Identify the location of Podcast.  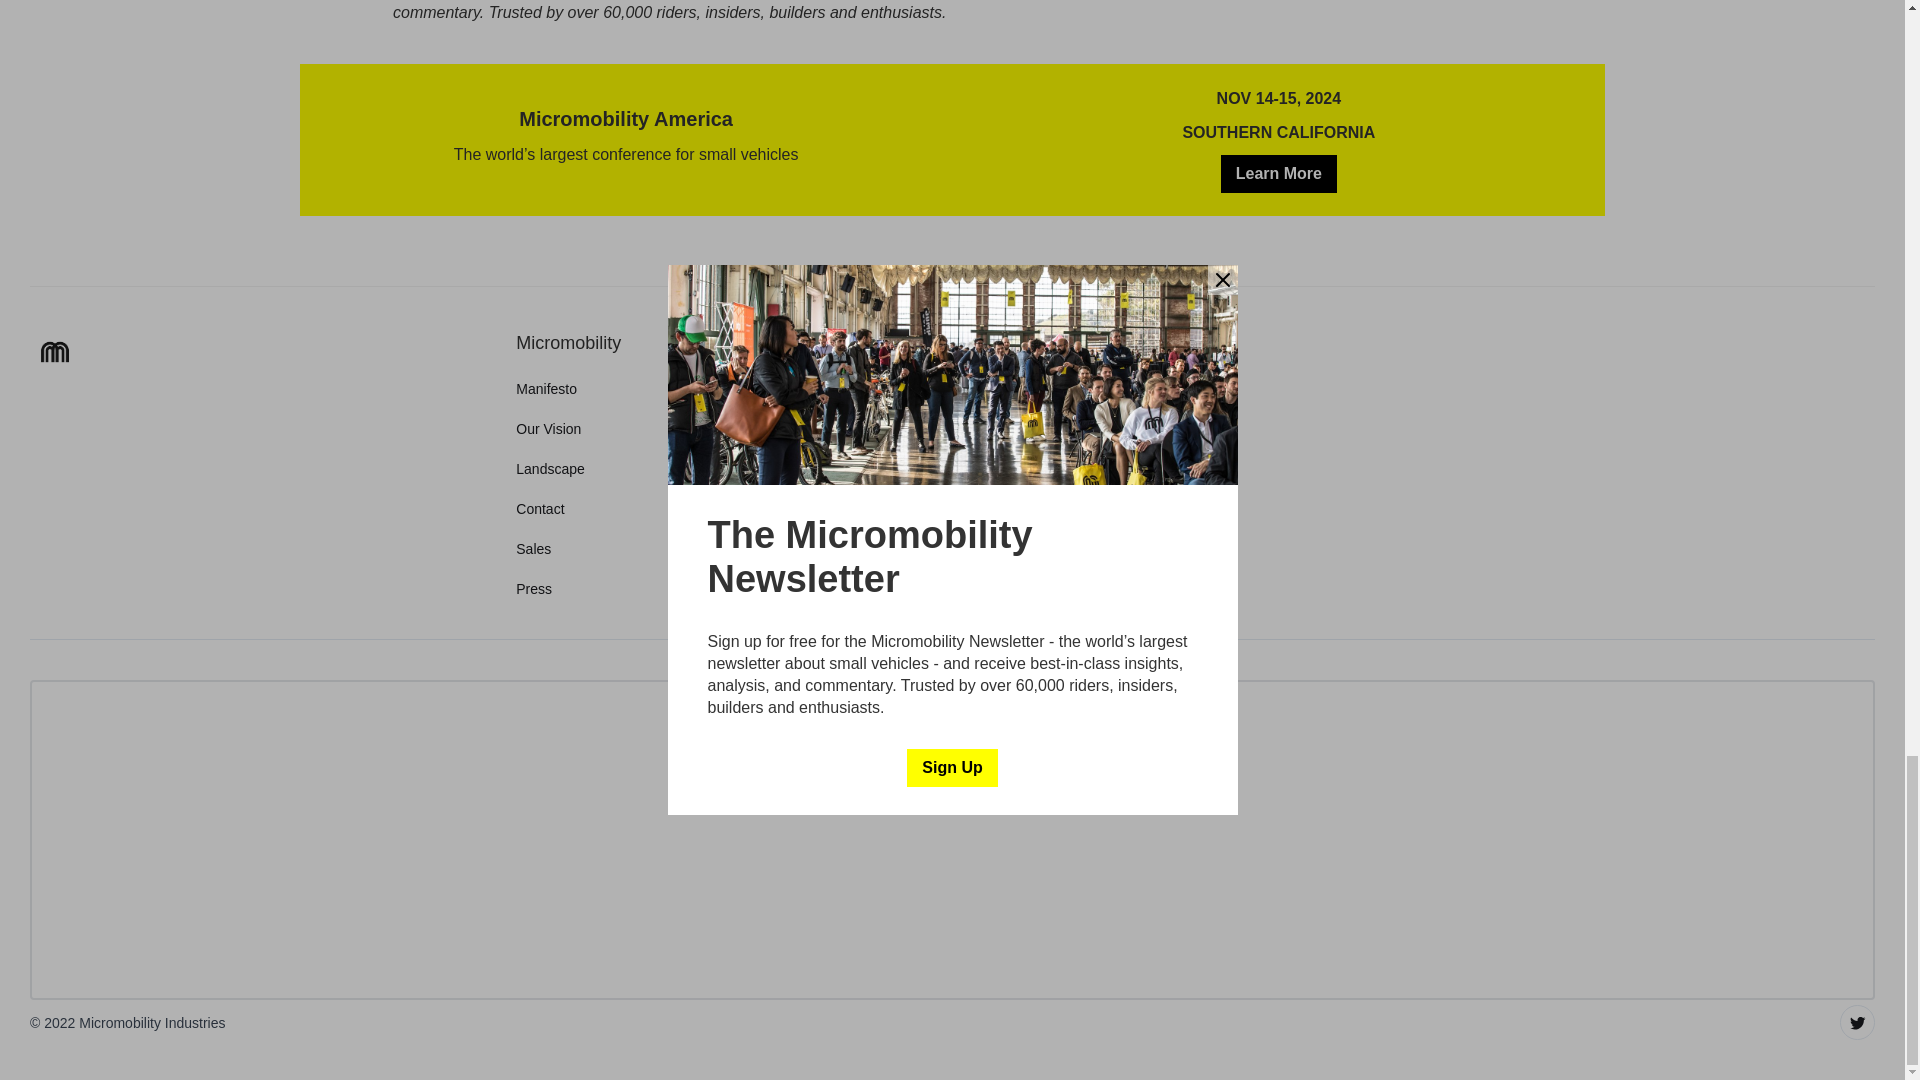
(1083, 548).